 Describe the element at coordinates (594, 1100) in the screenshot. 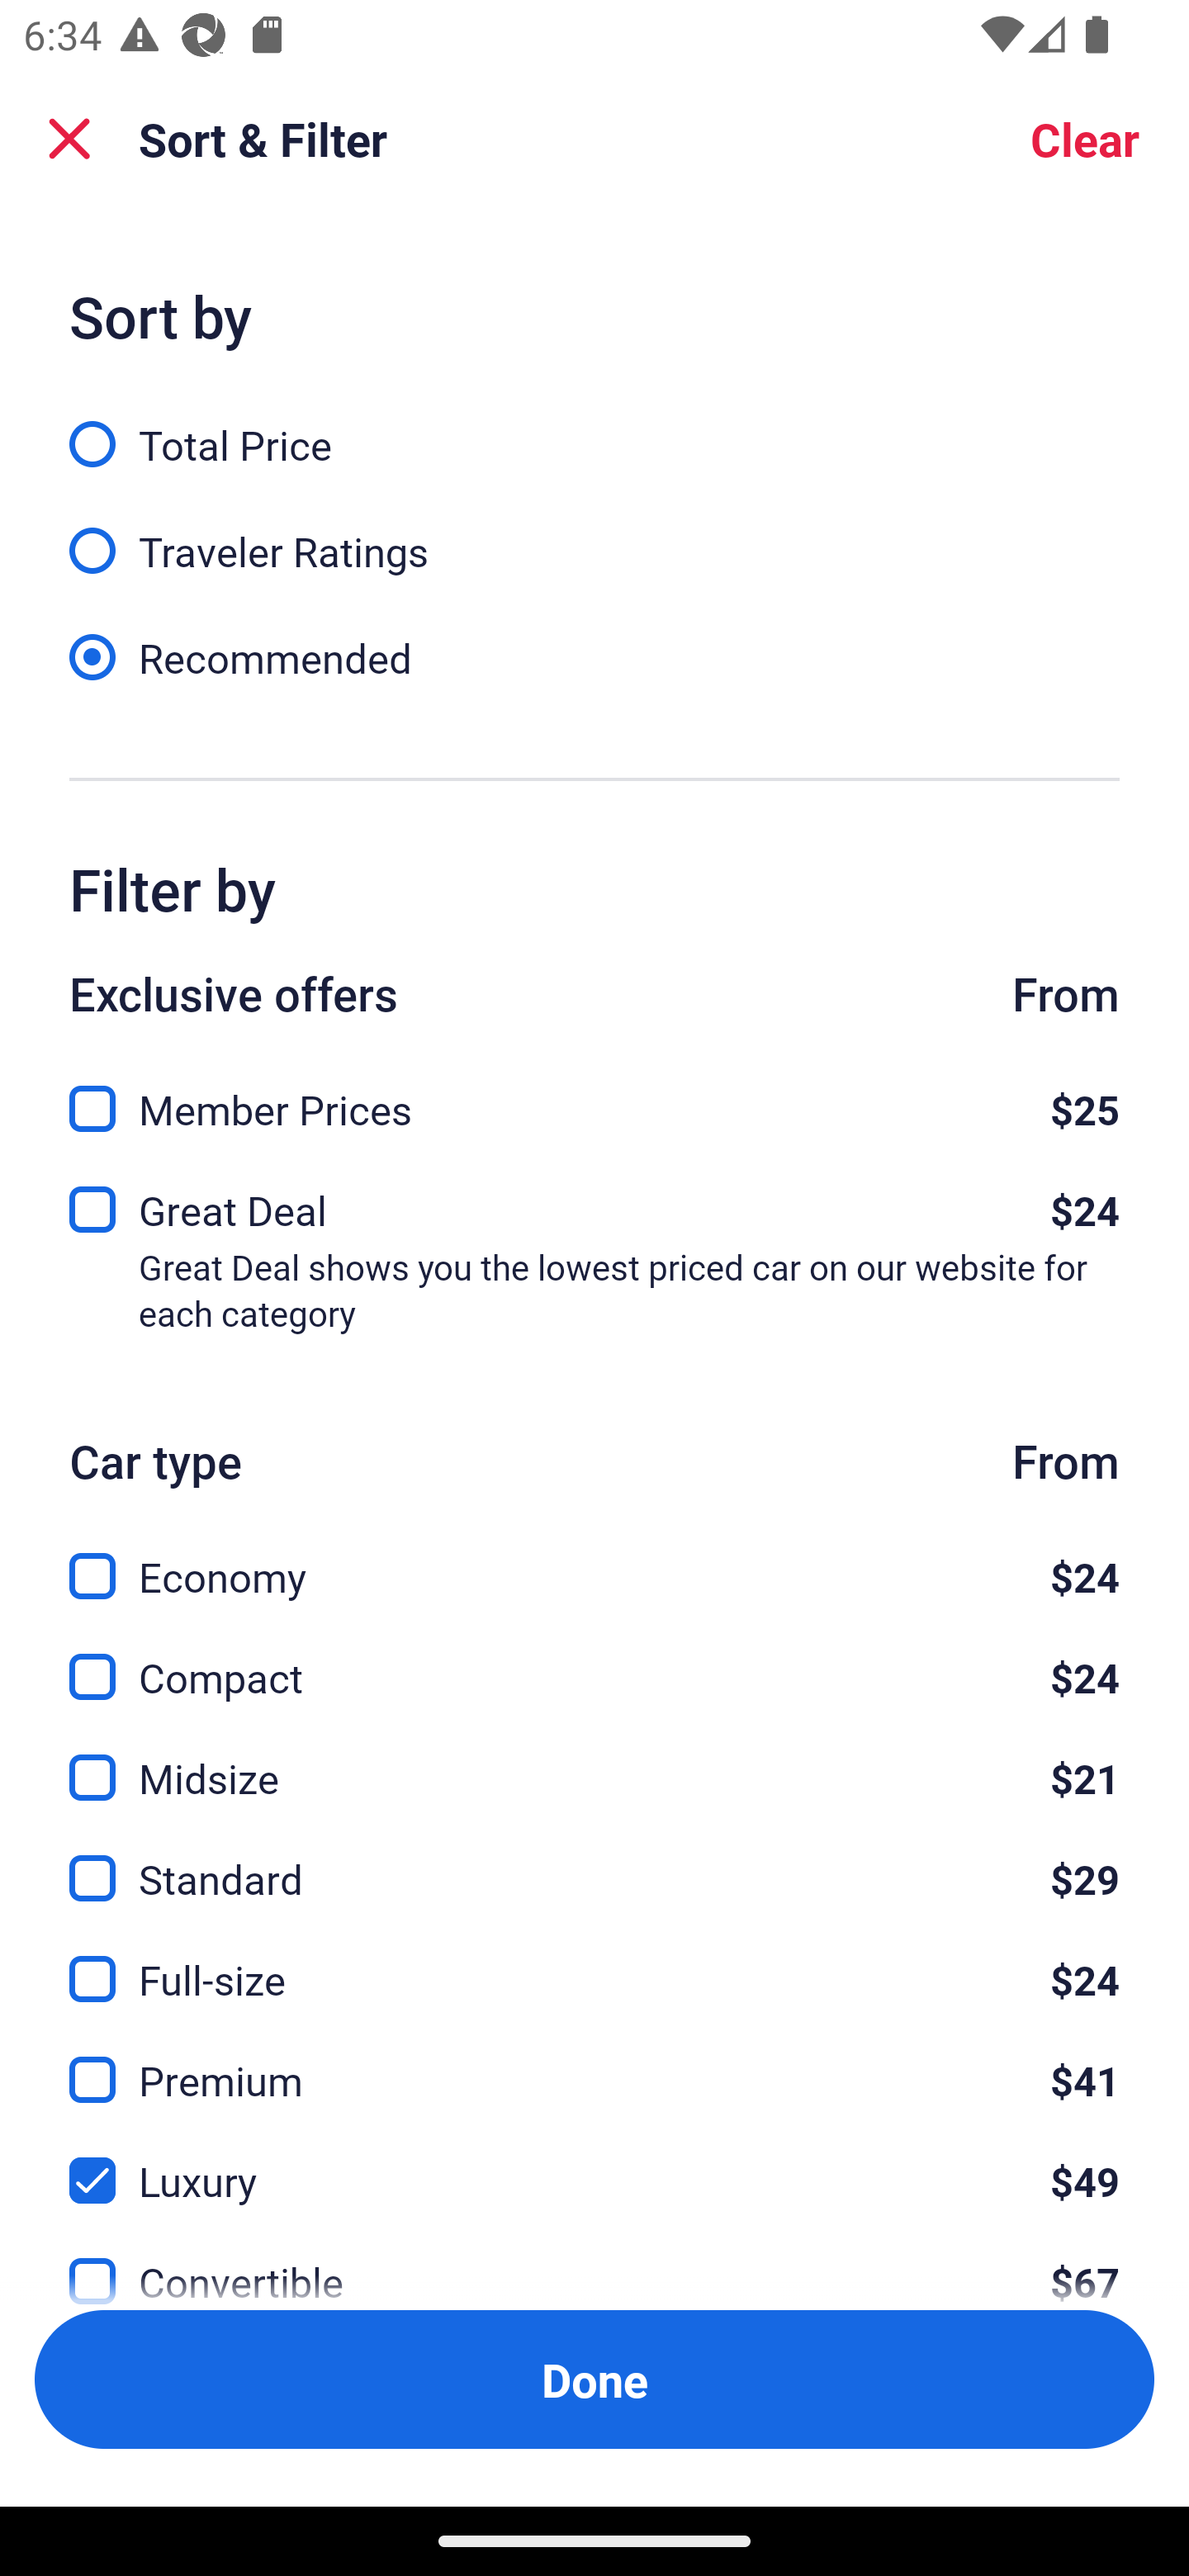

I see `Member Prices, $25 Member Prices $25` at that location.